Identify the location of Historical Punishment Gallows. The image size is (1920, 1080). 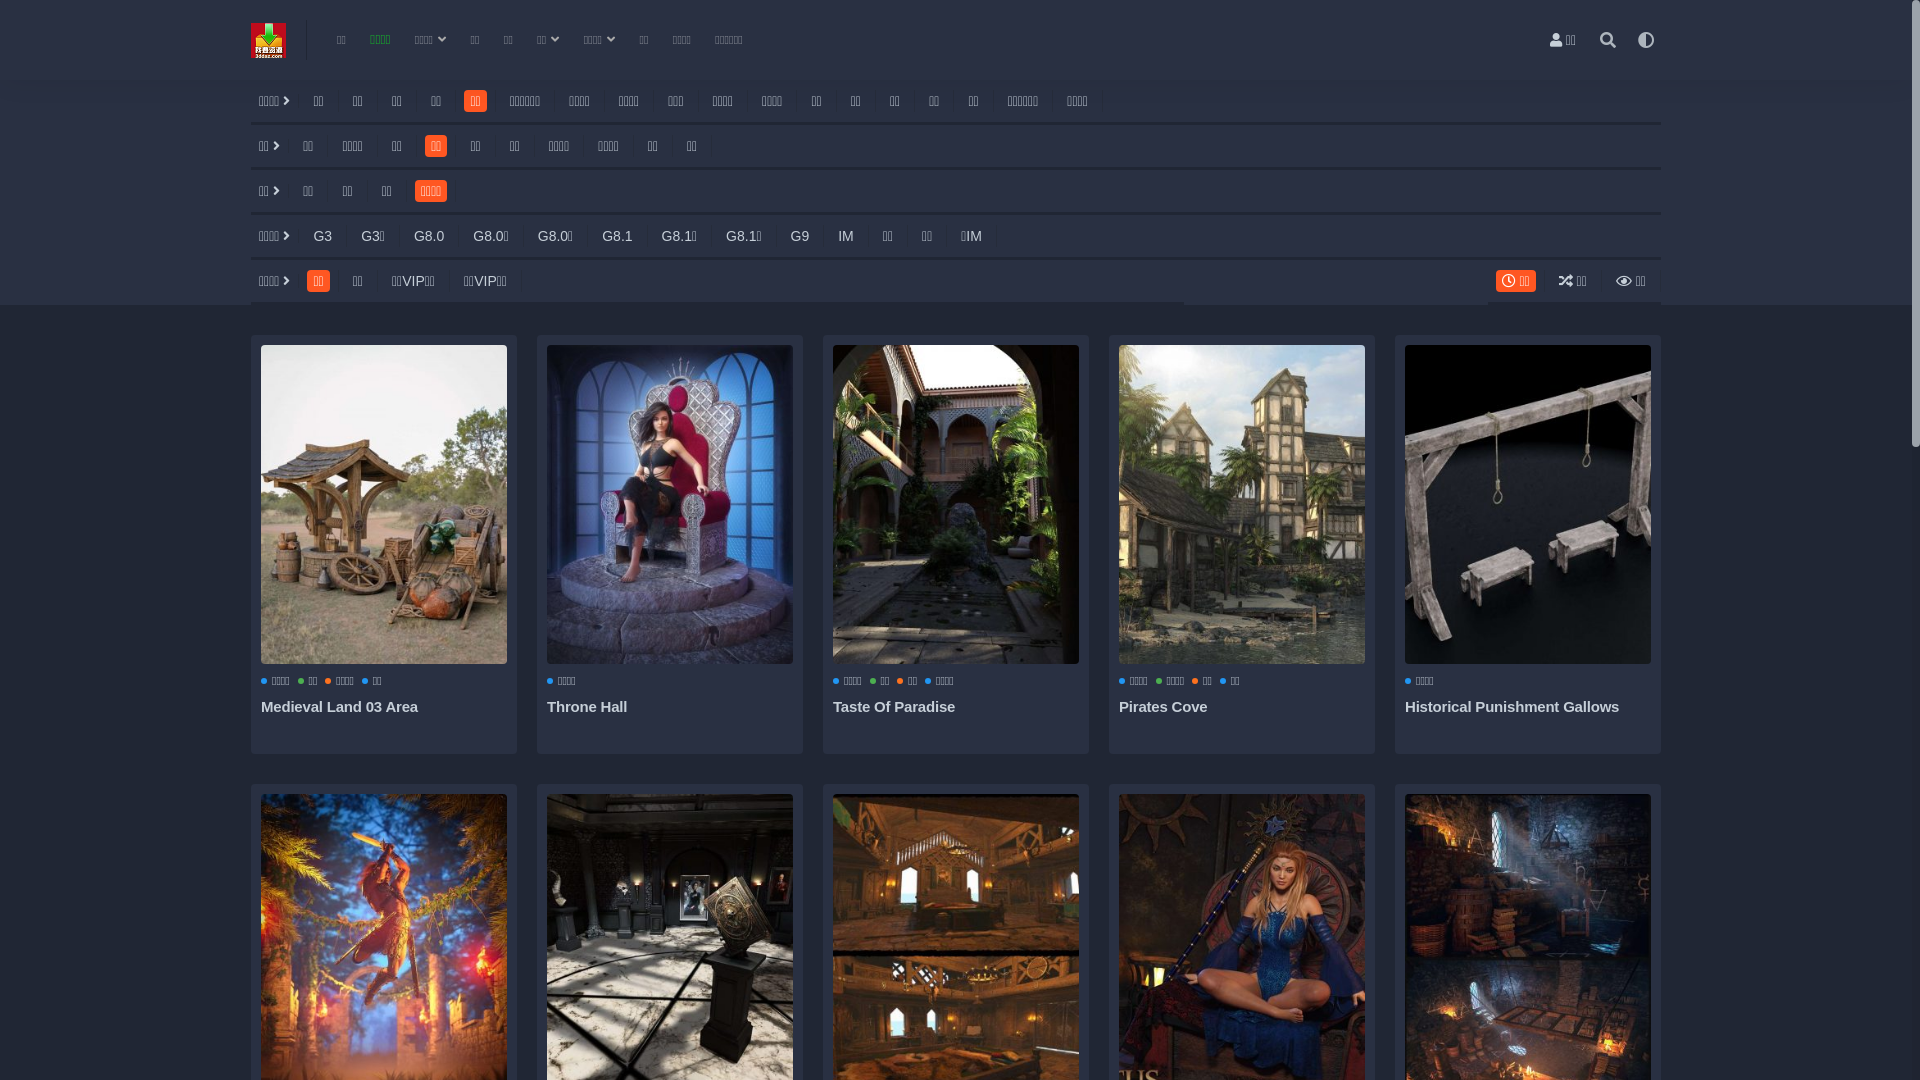
(1528, 504).